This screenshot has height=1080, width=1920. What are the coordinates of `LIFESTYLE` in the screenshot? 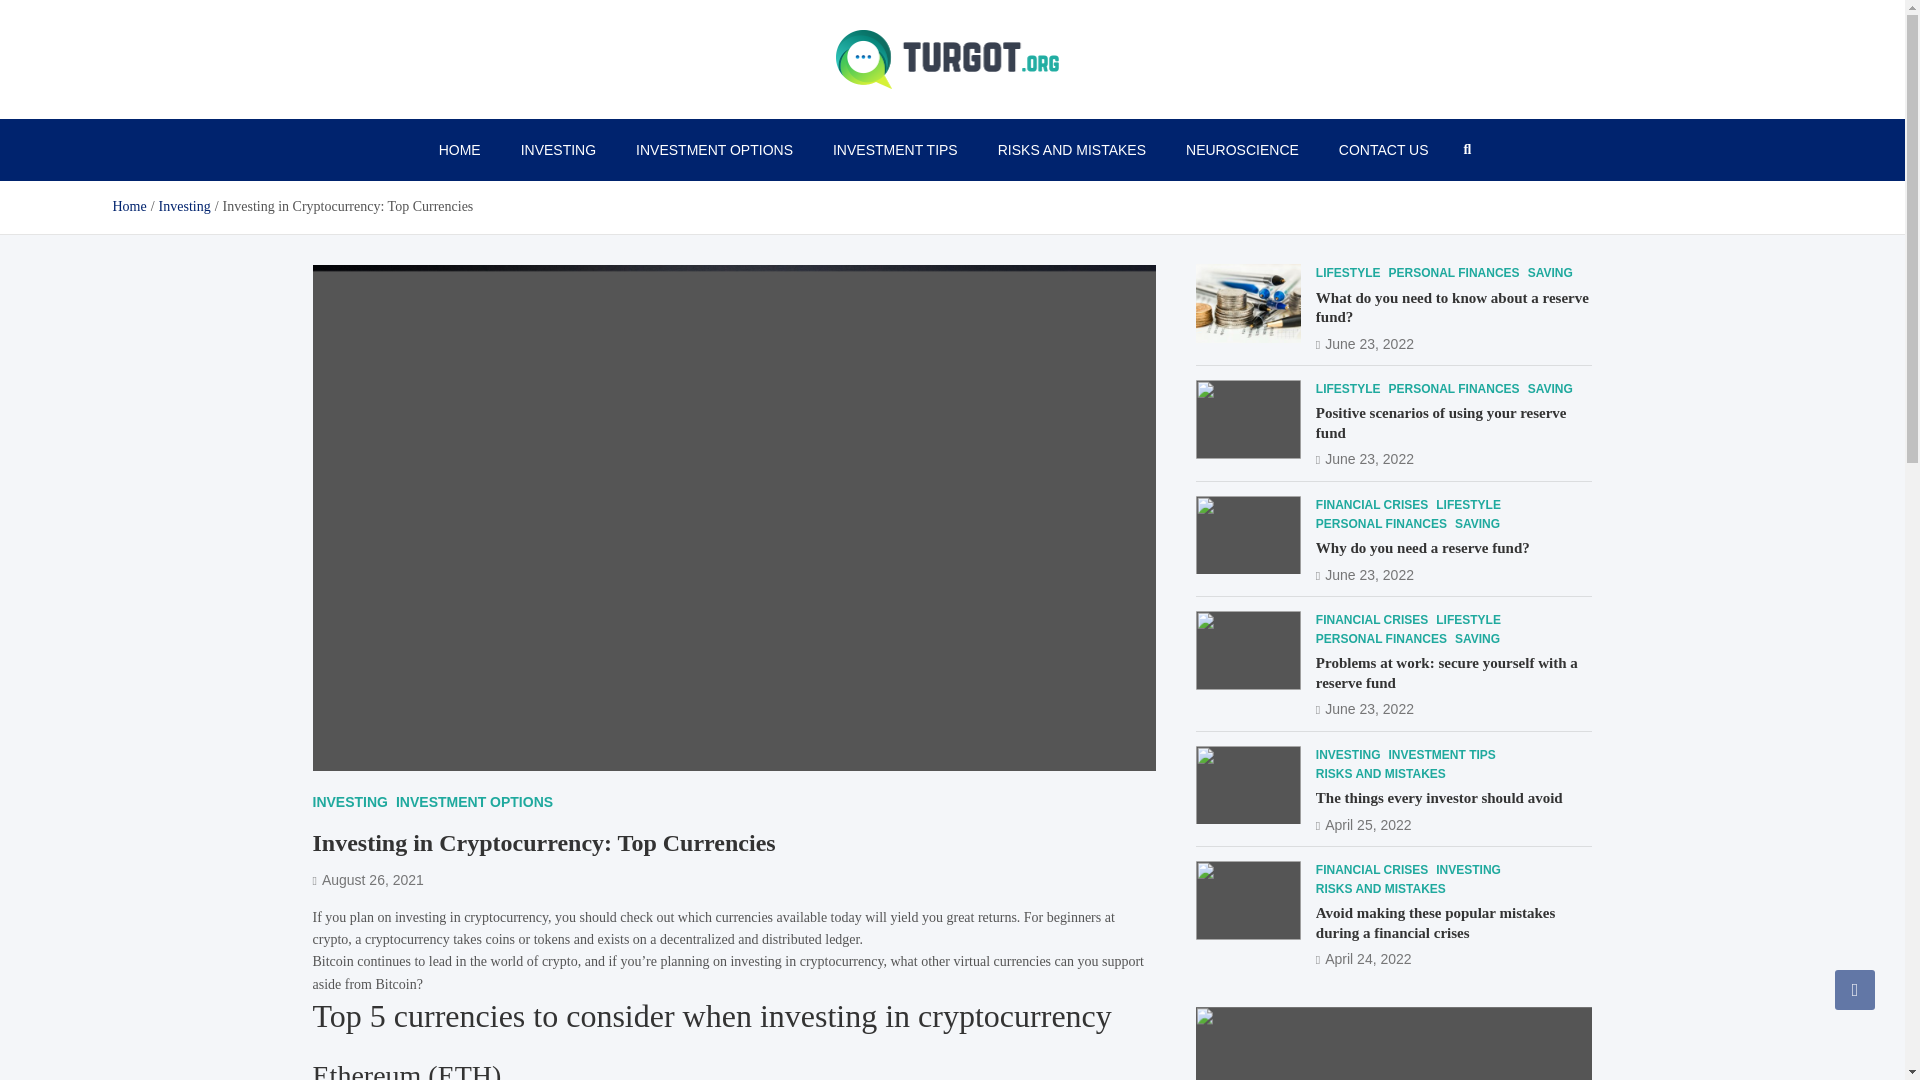 It's located at (1468, 505).